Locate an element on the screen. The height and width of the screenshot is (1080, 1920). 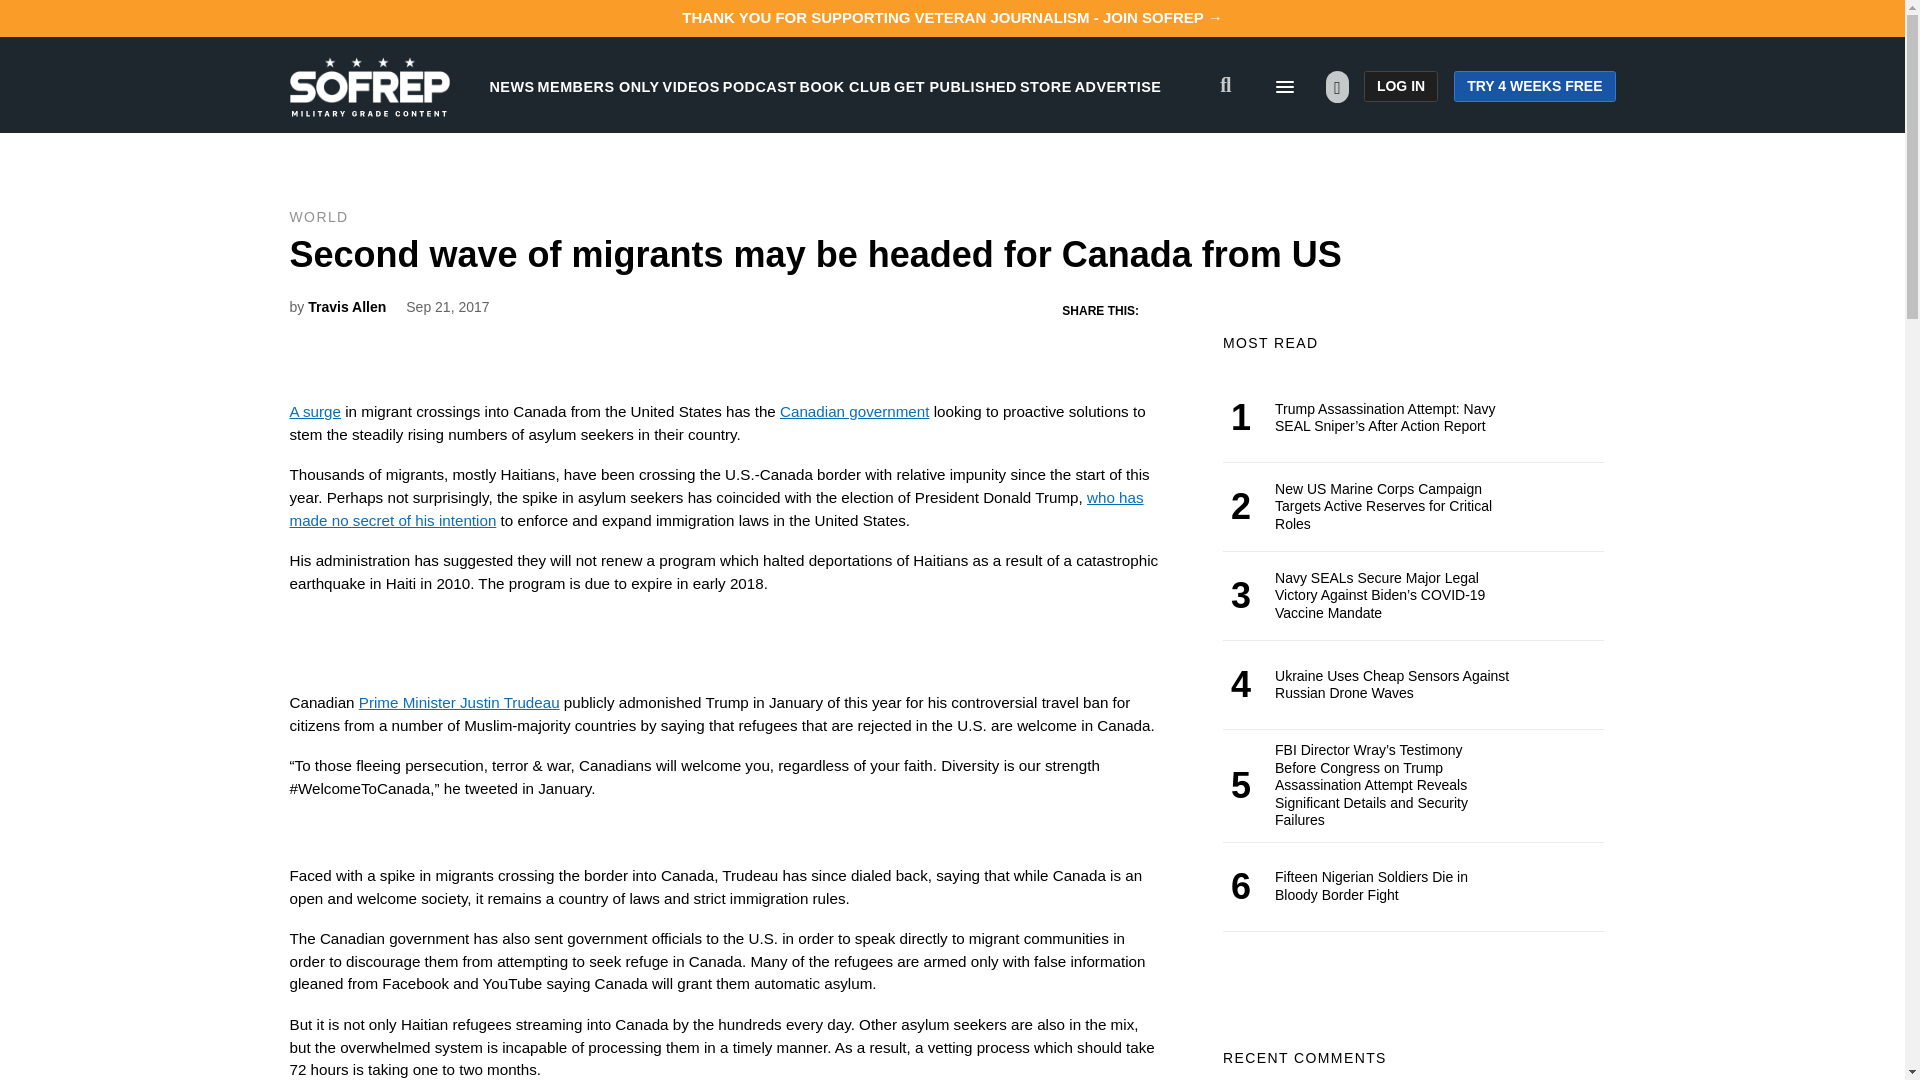
VIDEOS is located at coordinates (691, 86).